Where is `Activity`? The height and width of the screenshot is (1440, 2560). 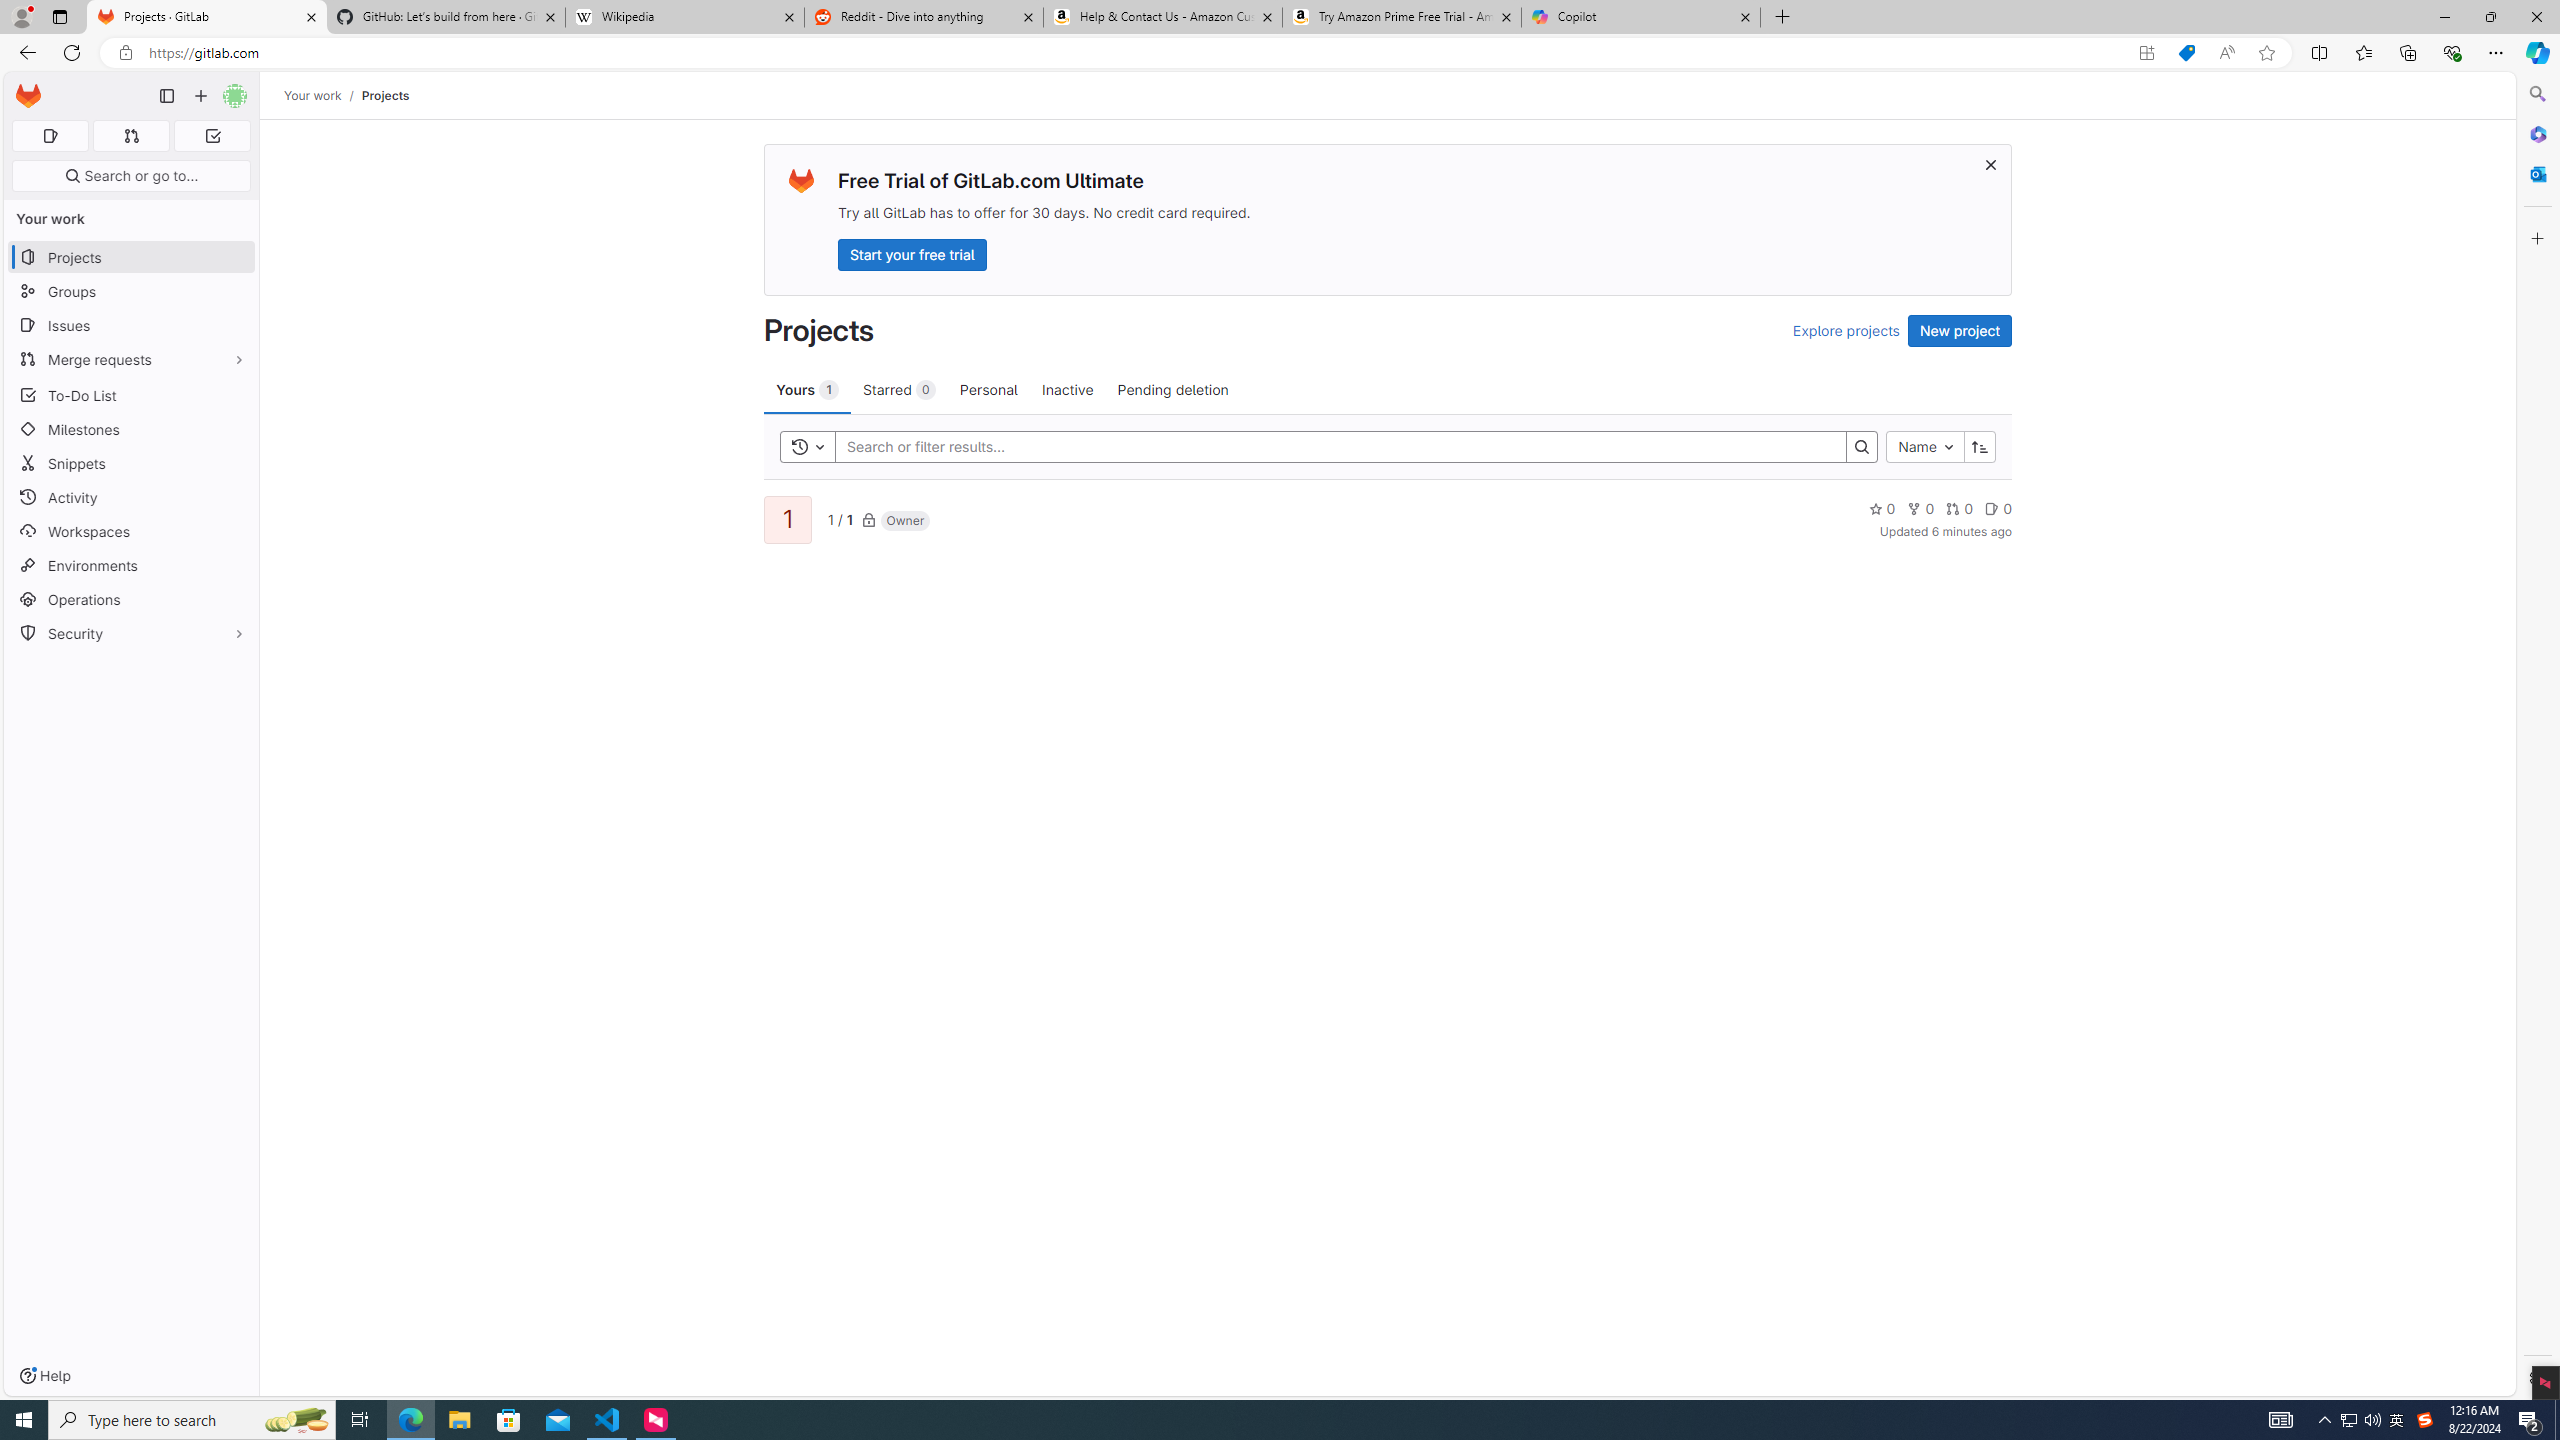 Activity is located at coordinates (132, 497).